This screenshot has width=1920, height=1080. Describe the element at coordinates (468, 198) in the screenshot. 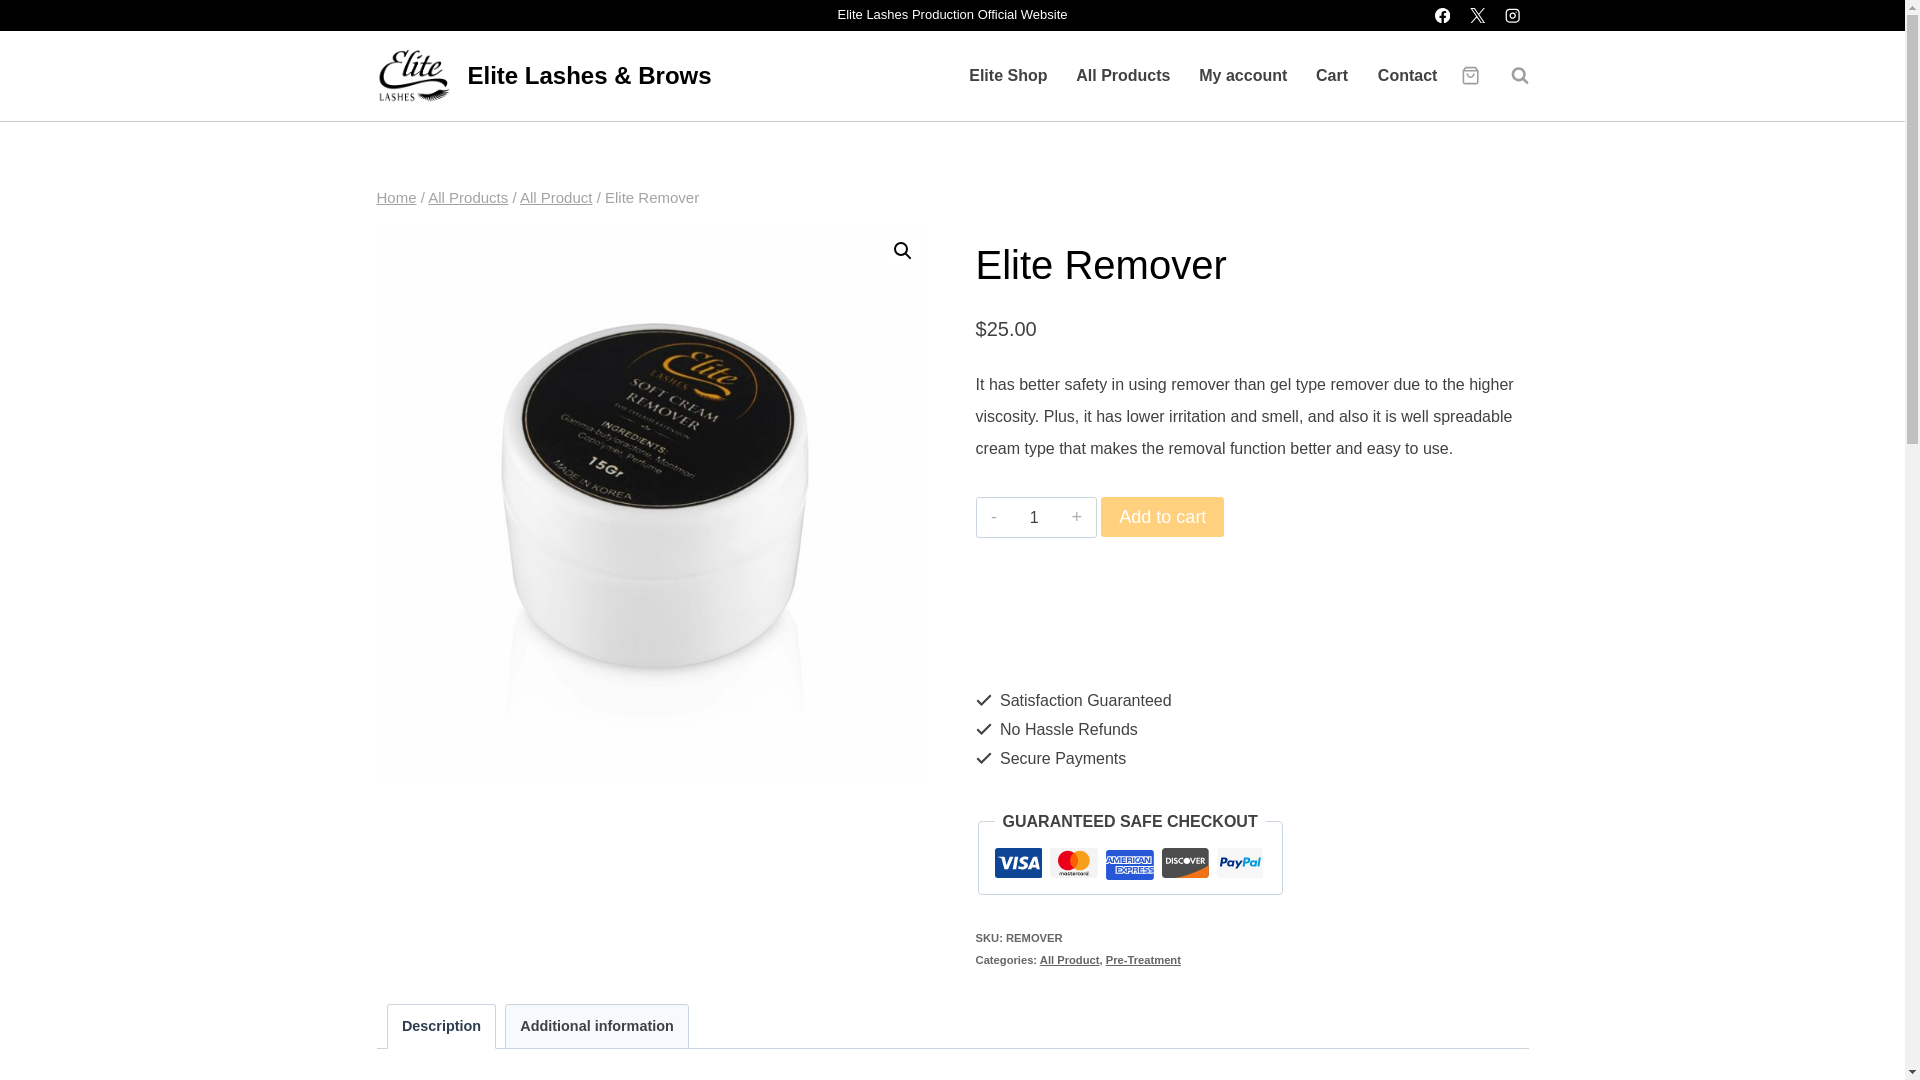

I see `All Products` at that location.